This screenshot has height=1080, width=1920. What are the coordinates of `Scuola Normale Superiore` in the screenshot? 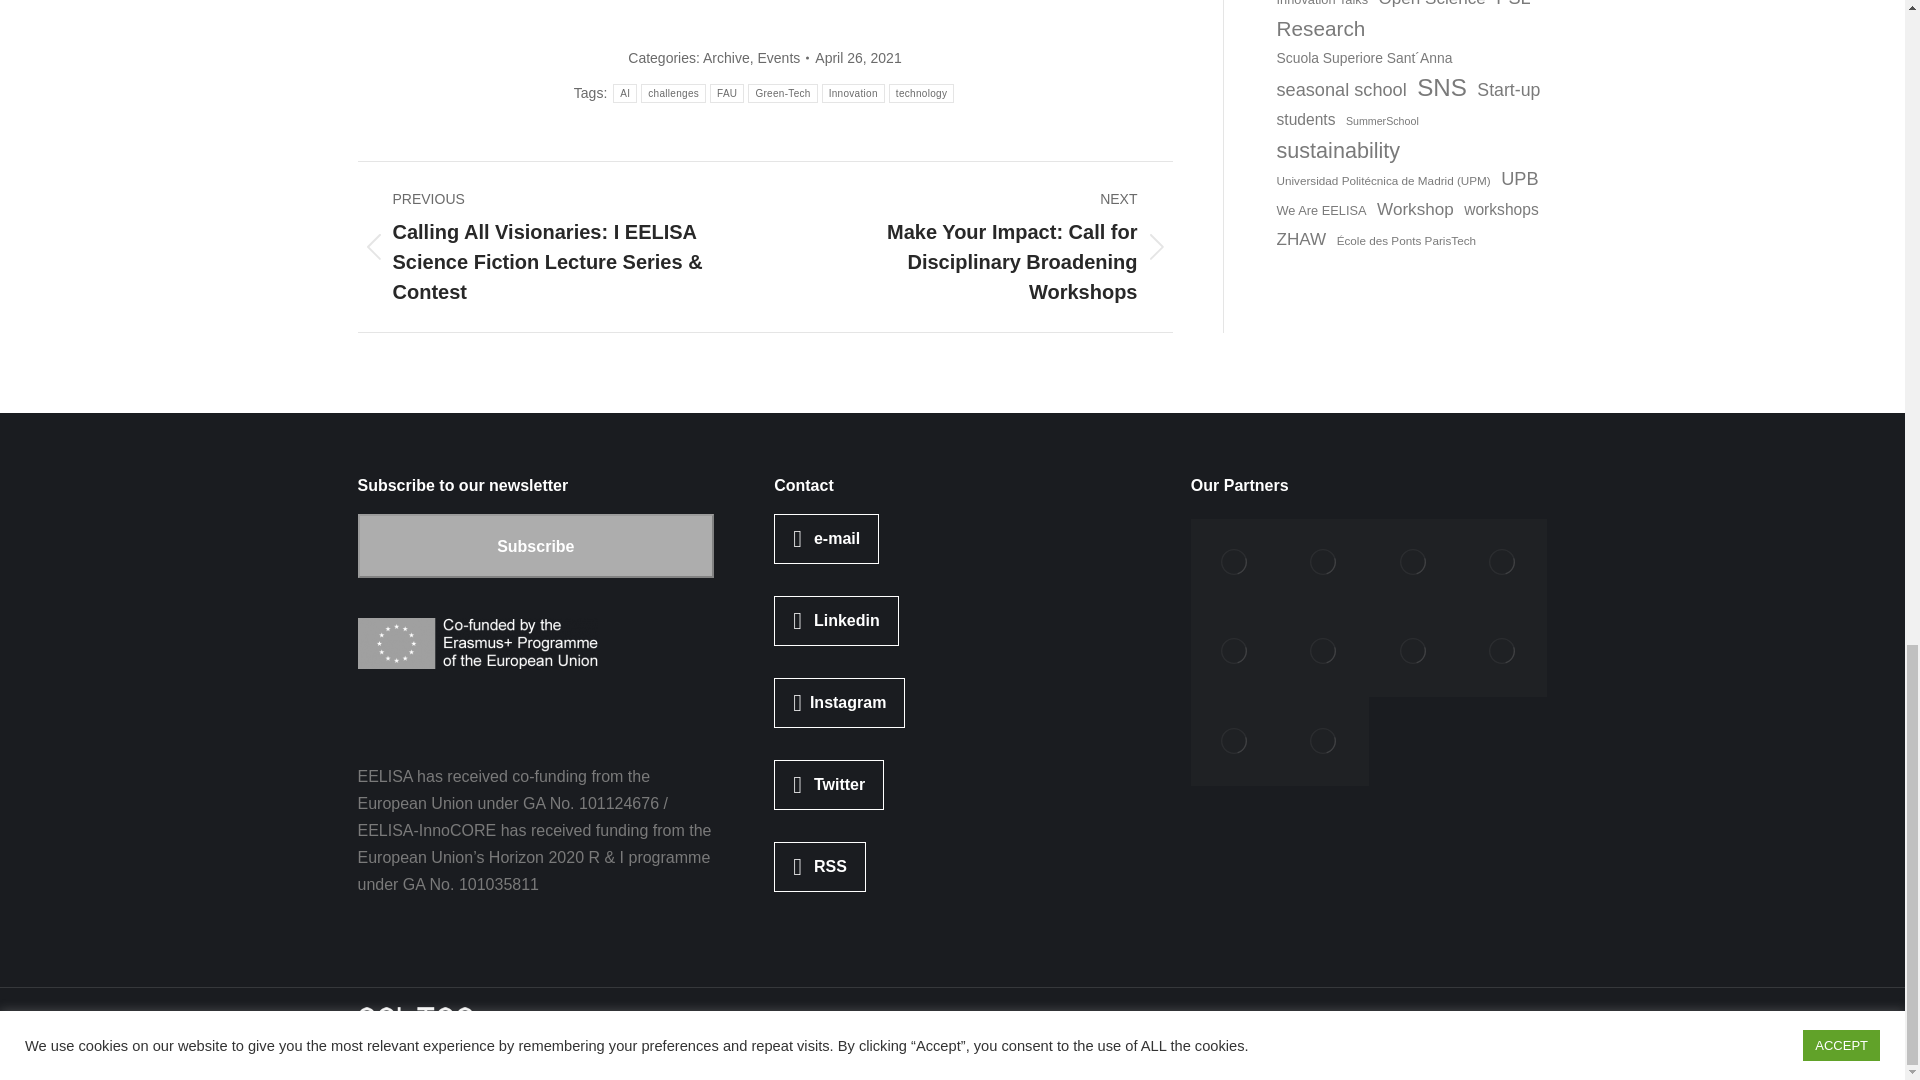 It's located at (1235, 652).